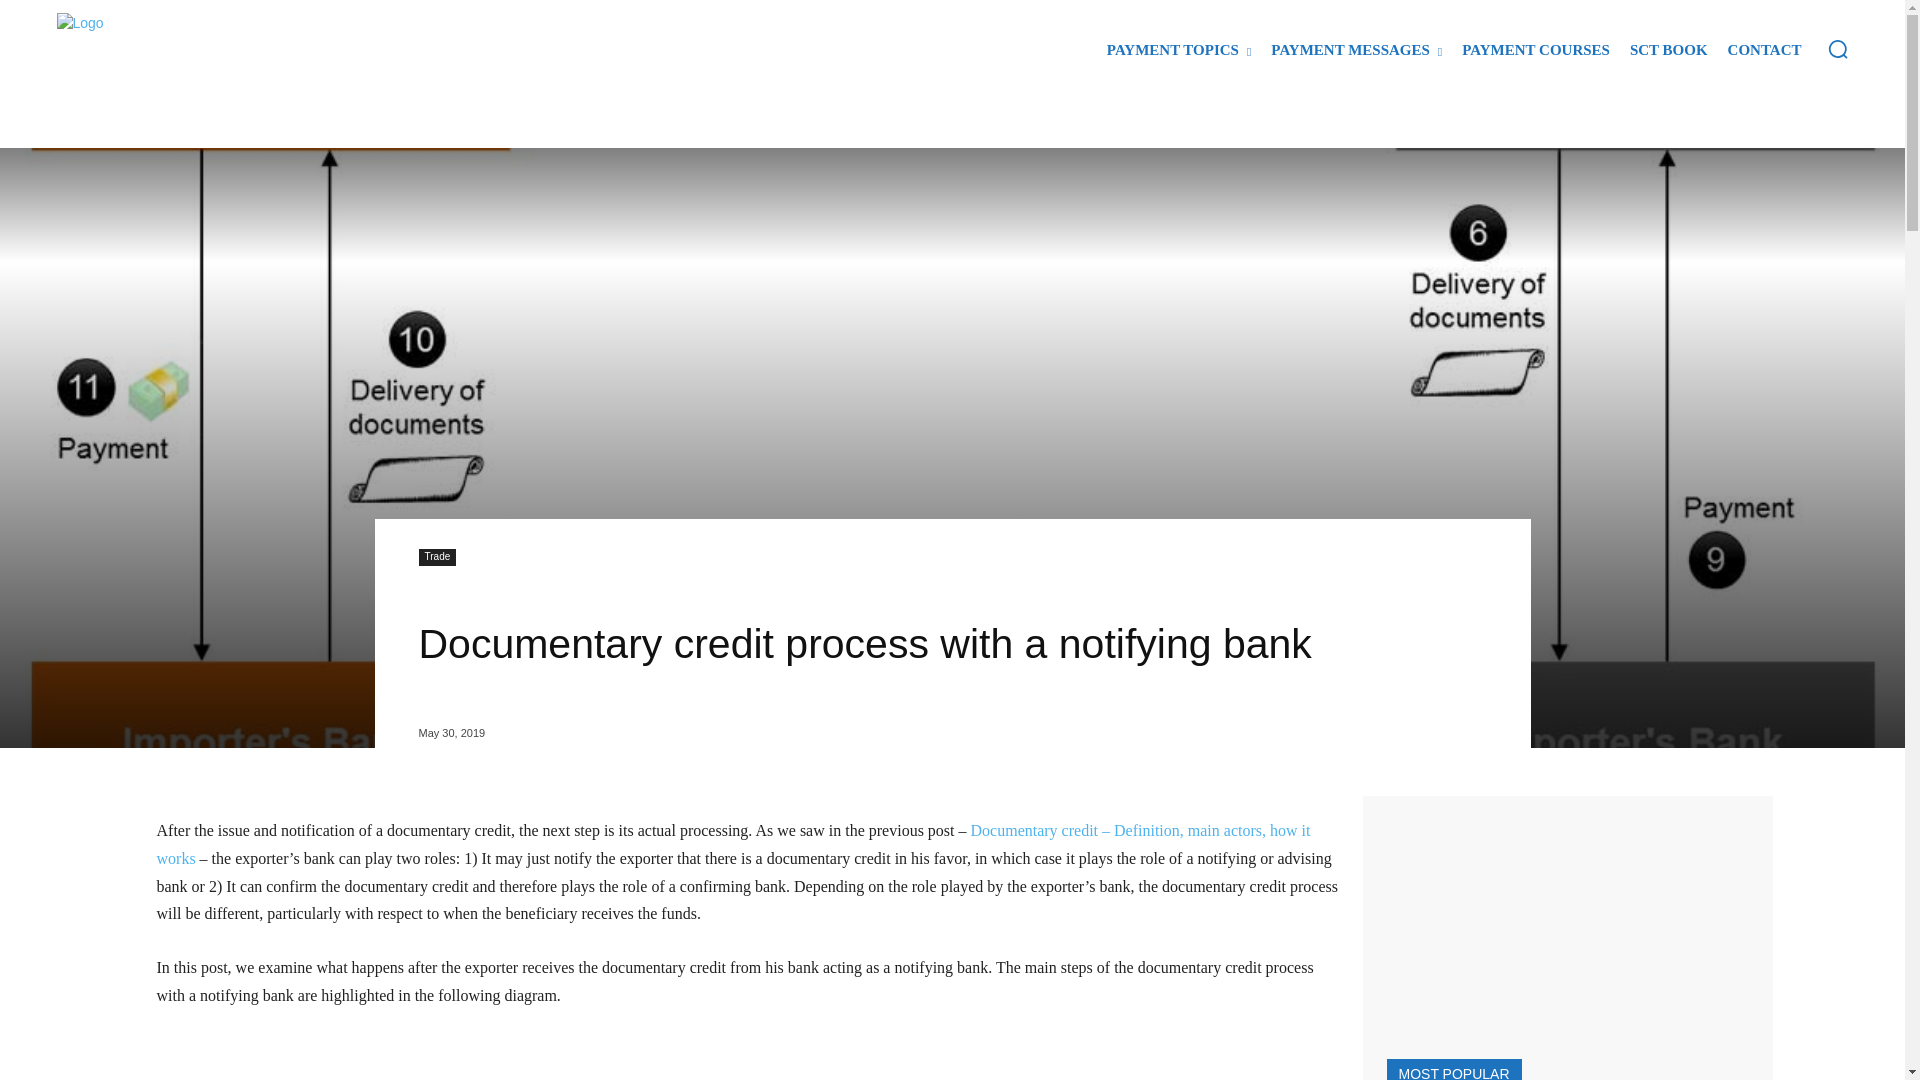 The height and width of the screenshot is (1080, 1920). Describe the element at coordinates (1536, 50) in the screenshot. I see `PAYMENT COURSES` at that location.